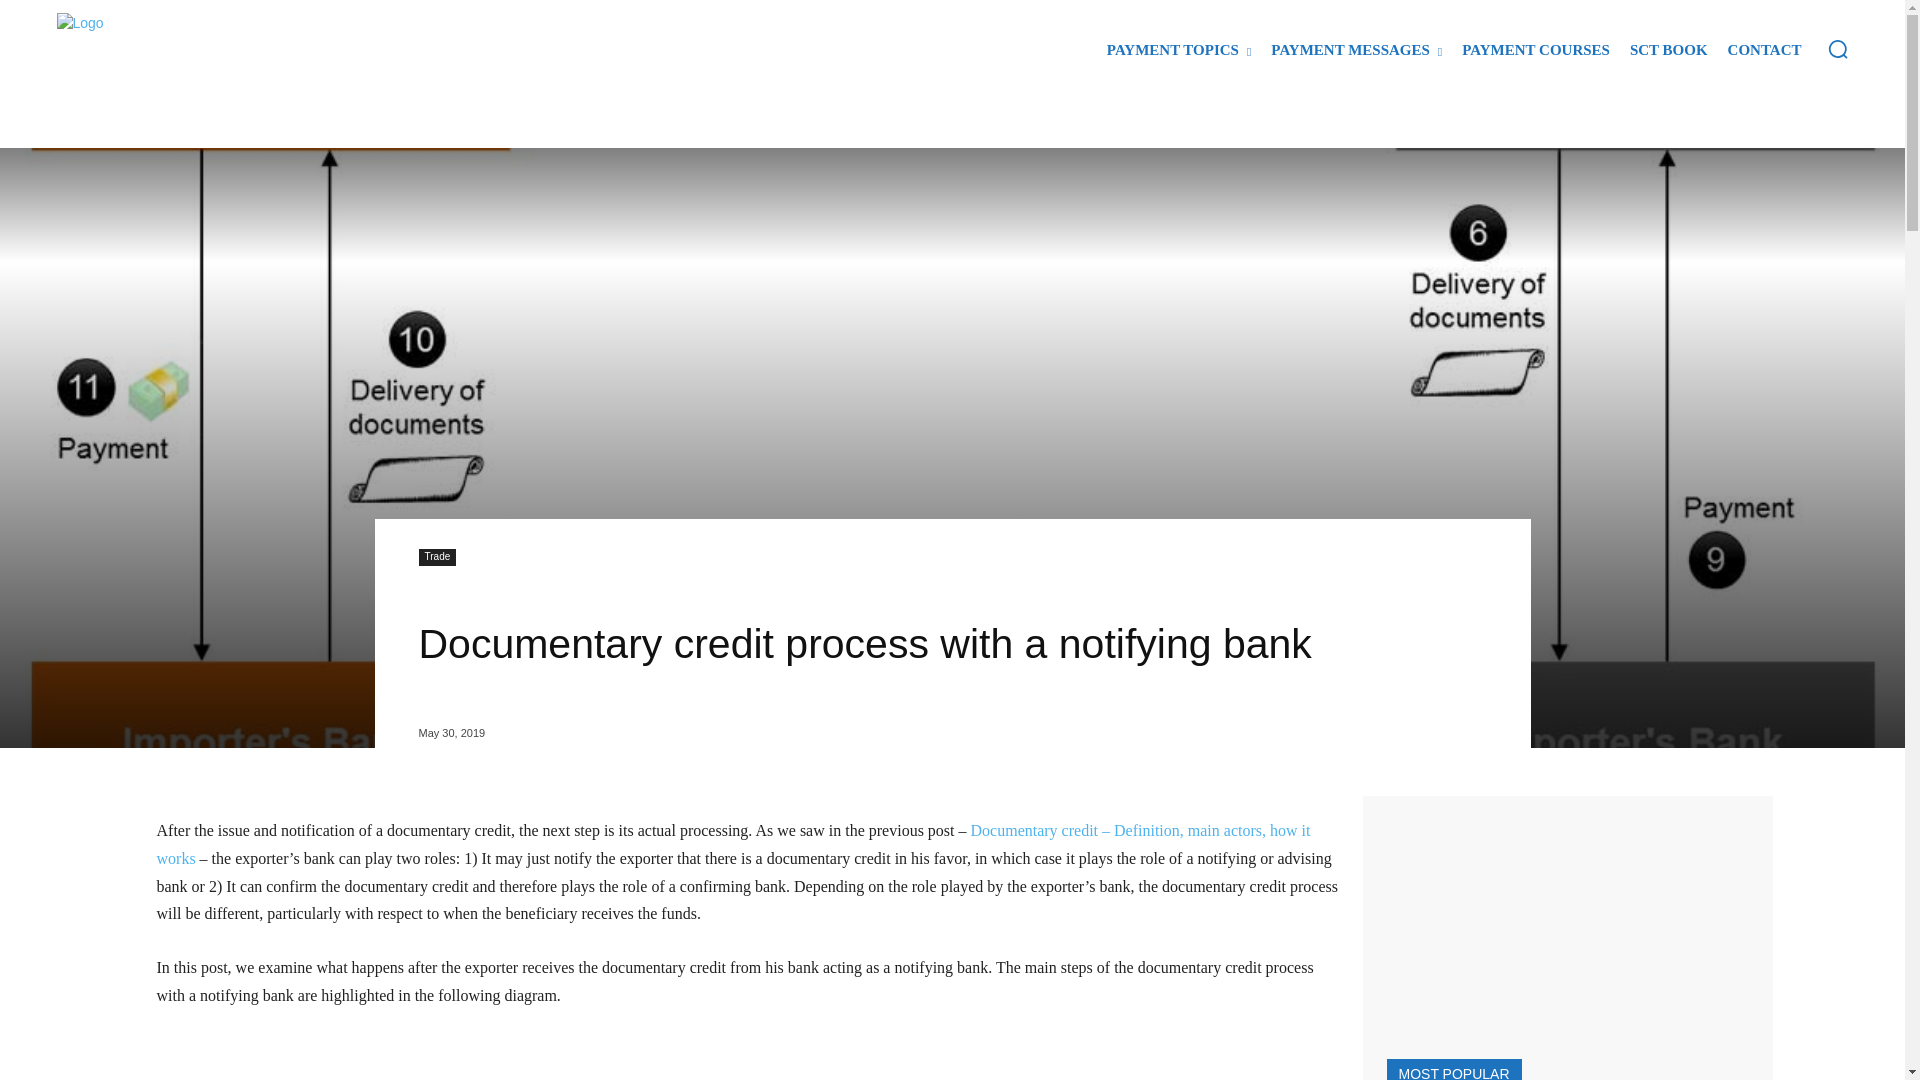 The height and width of the screenshot is (1080, 1920). Describe the element at coordinates (1536, 50) in the screenshot. I see `PAYMENT COURSES` at that location.